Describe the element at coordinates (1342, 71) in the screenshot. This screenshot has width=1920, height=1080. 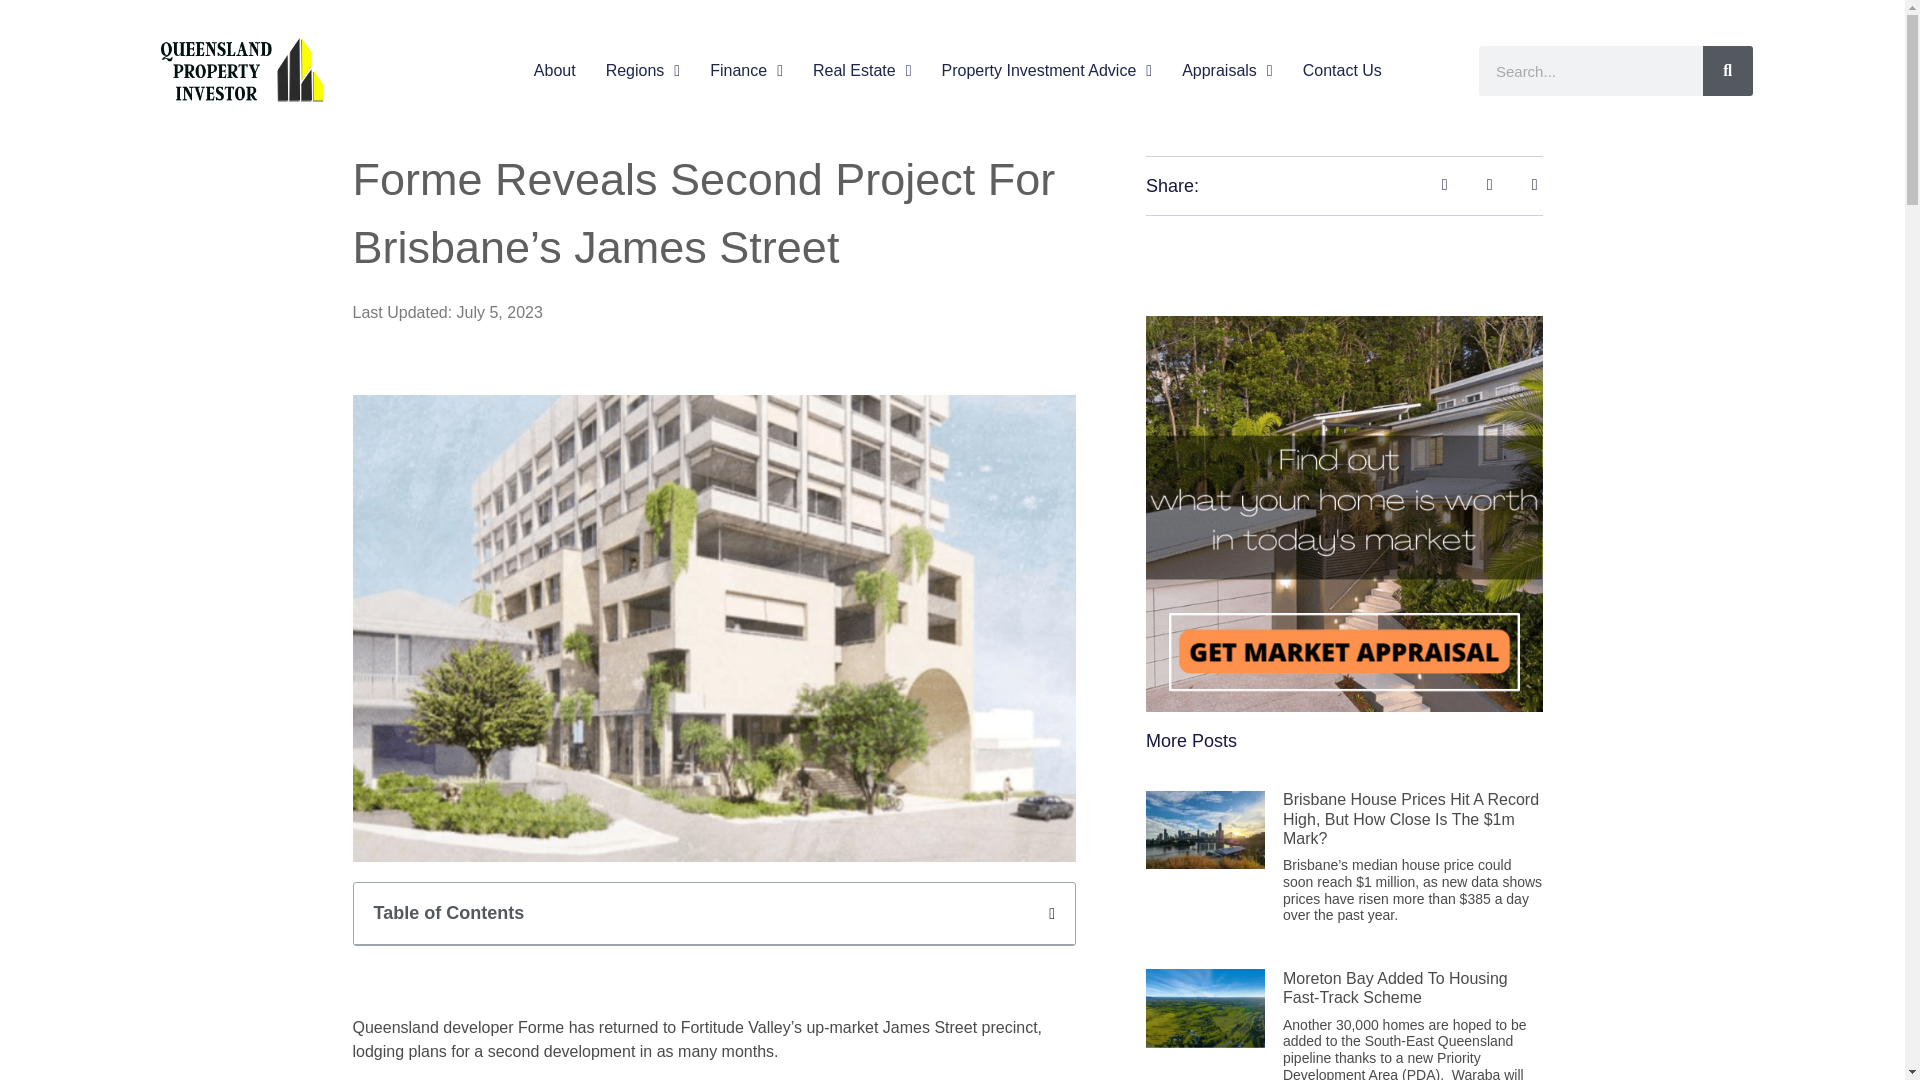
I see `Contact Us` at that location.